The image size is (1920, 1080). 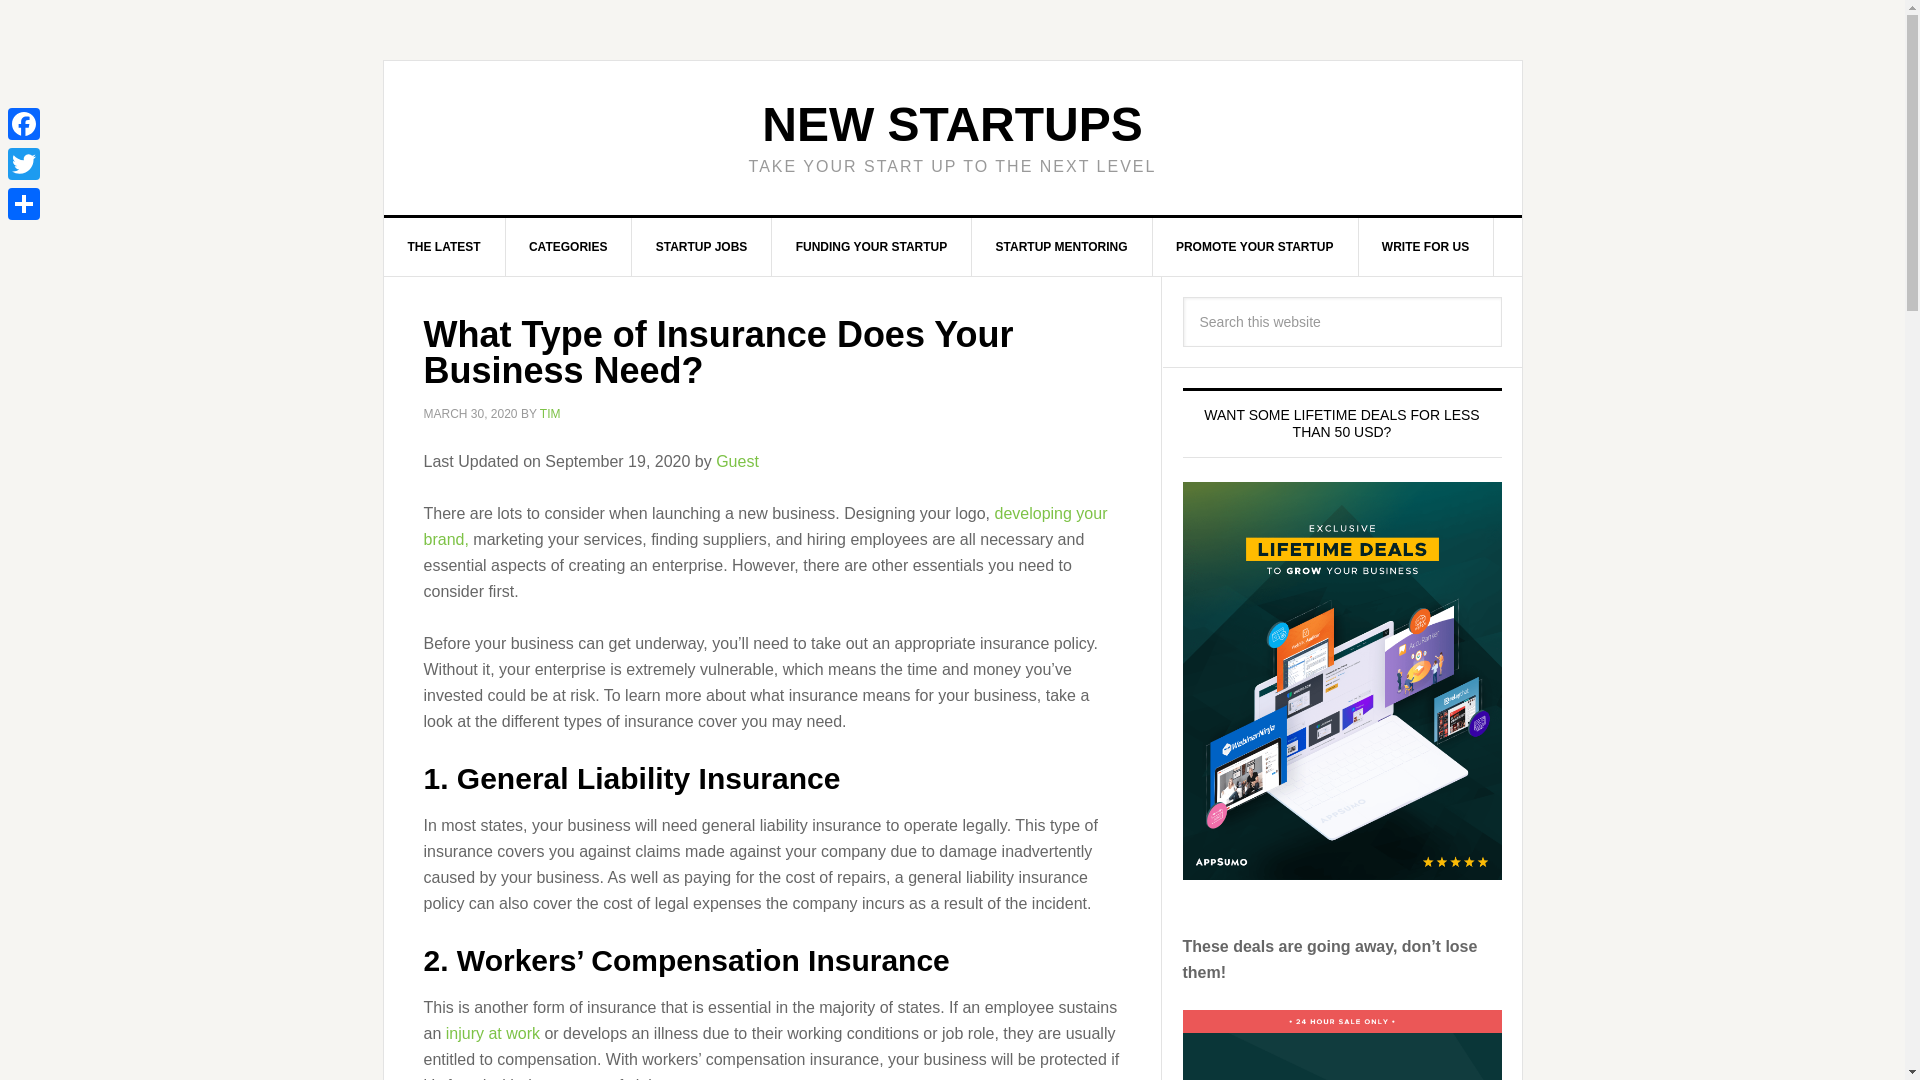 What do you see at coordinates (1256, 247) in the screenshot?
I see `PROMOTE YOUR STARTUP` at bounding box center [1256, 247].